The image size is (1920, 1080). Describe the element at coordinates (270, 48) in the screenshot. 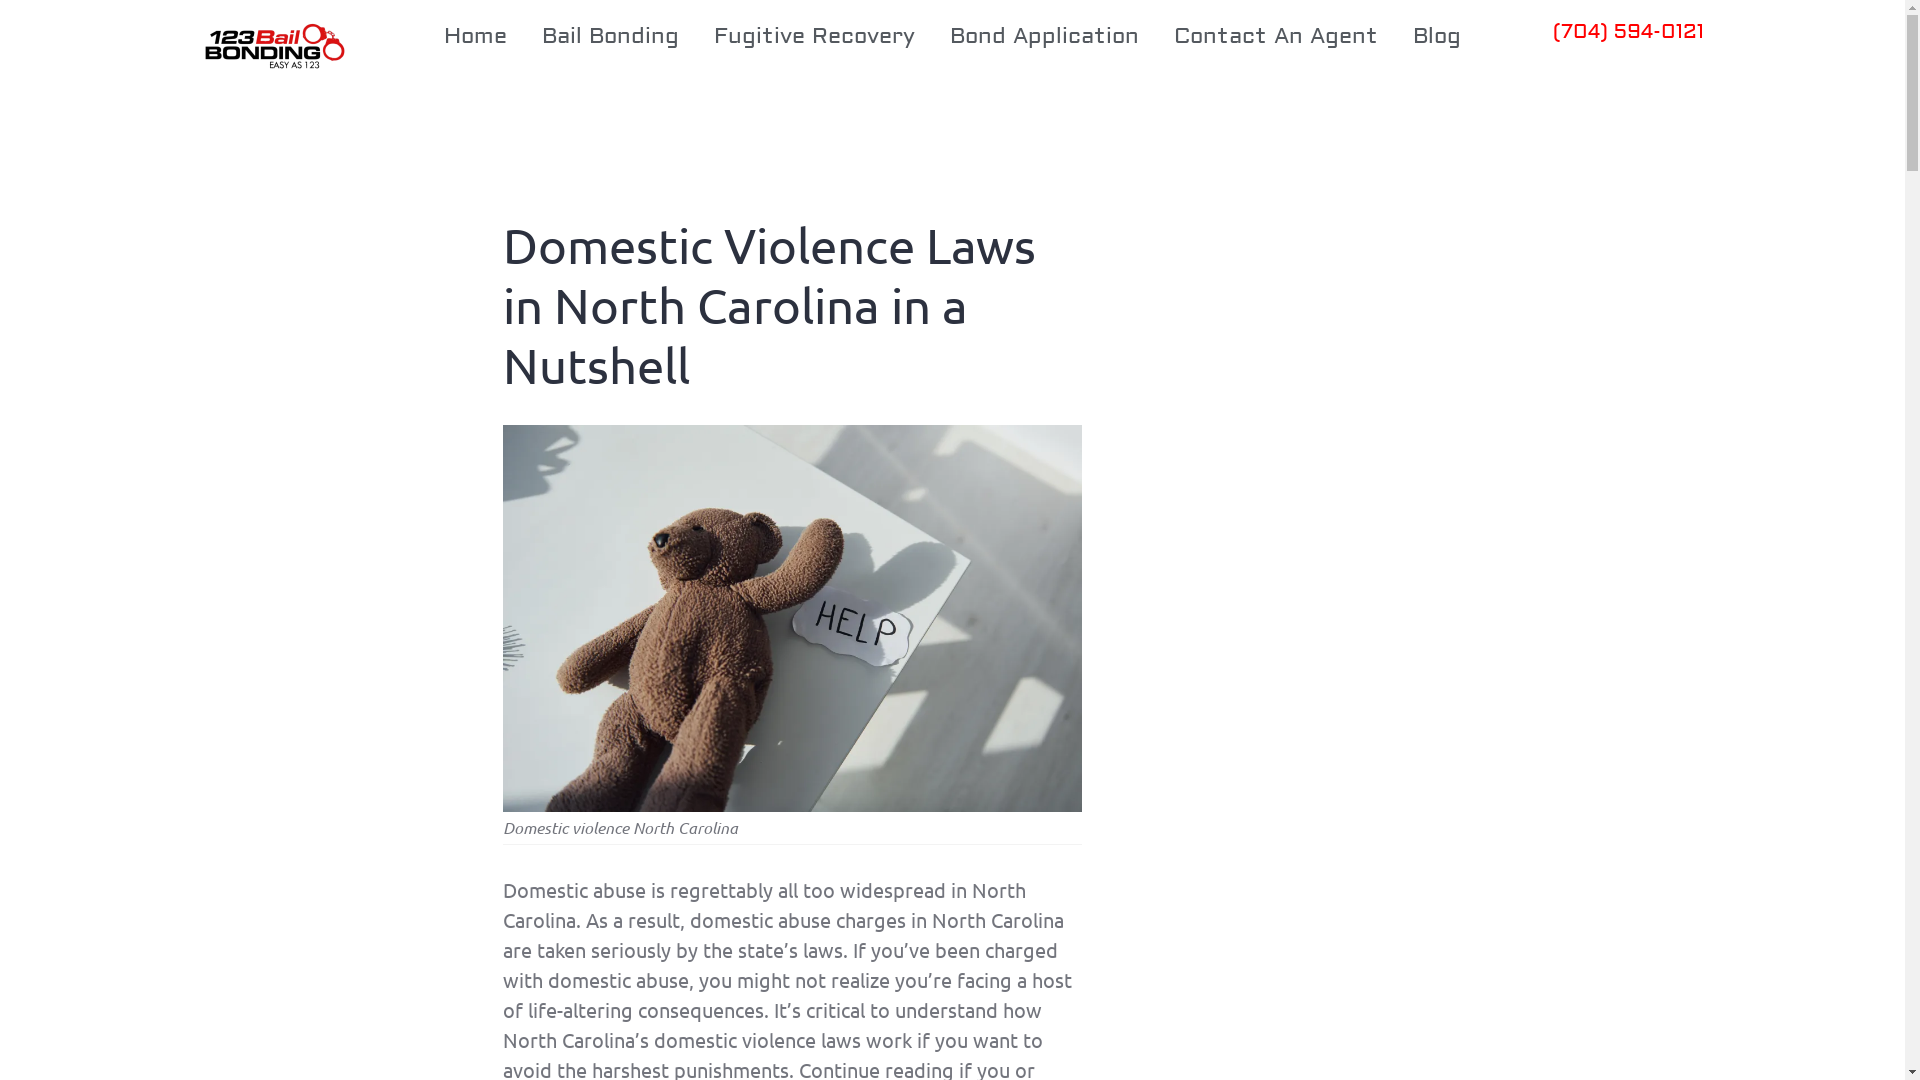

I see `123 Bail Bonding` at that location.